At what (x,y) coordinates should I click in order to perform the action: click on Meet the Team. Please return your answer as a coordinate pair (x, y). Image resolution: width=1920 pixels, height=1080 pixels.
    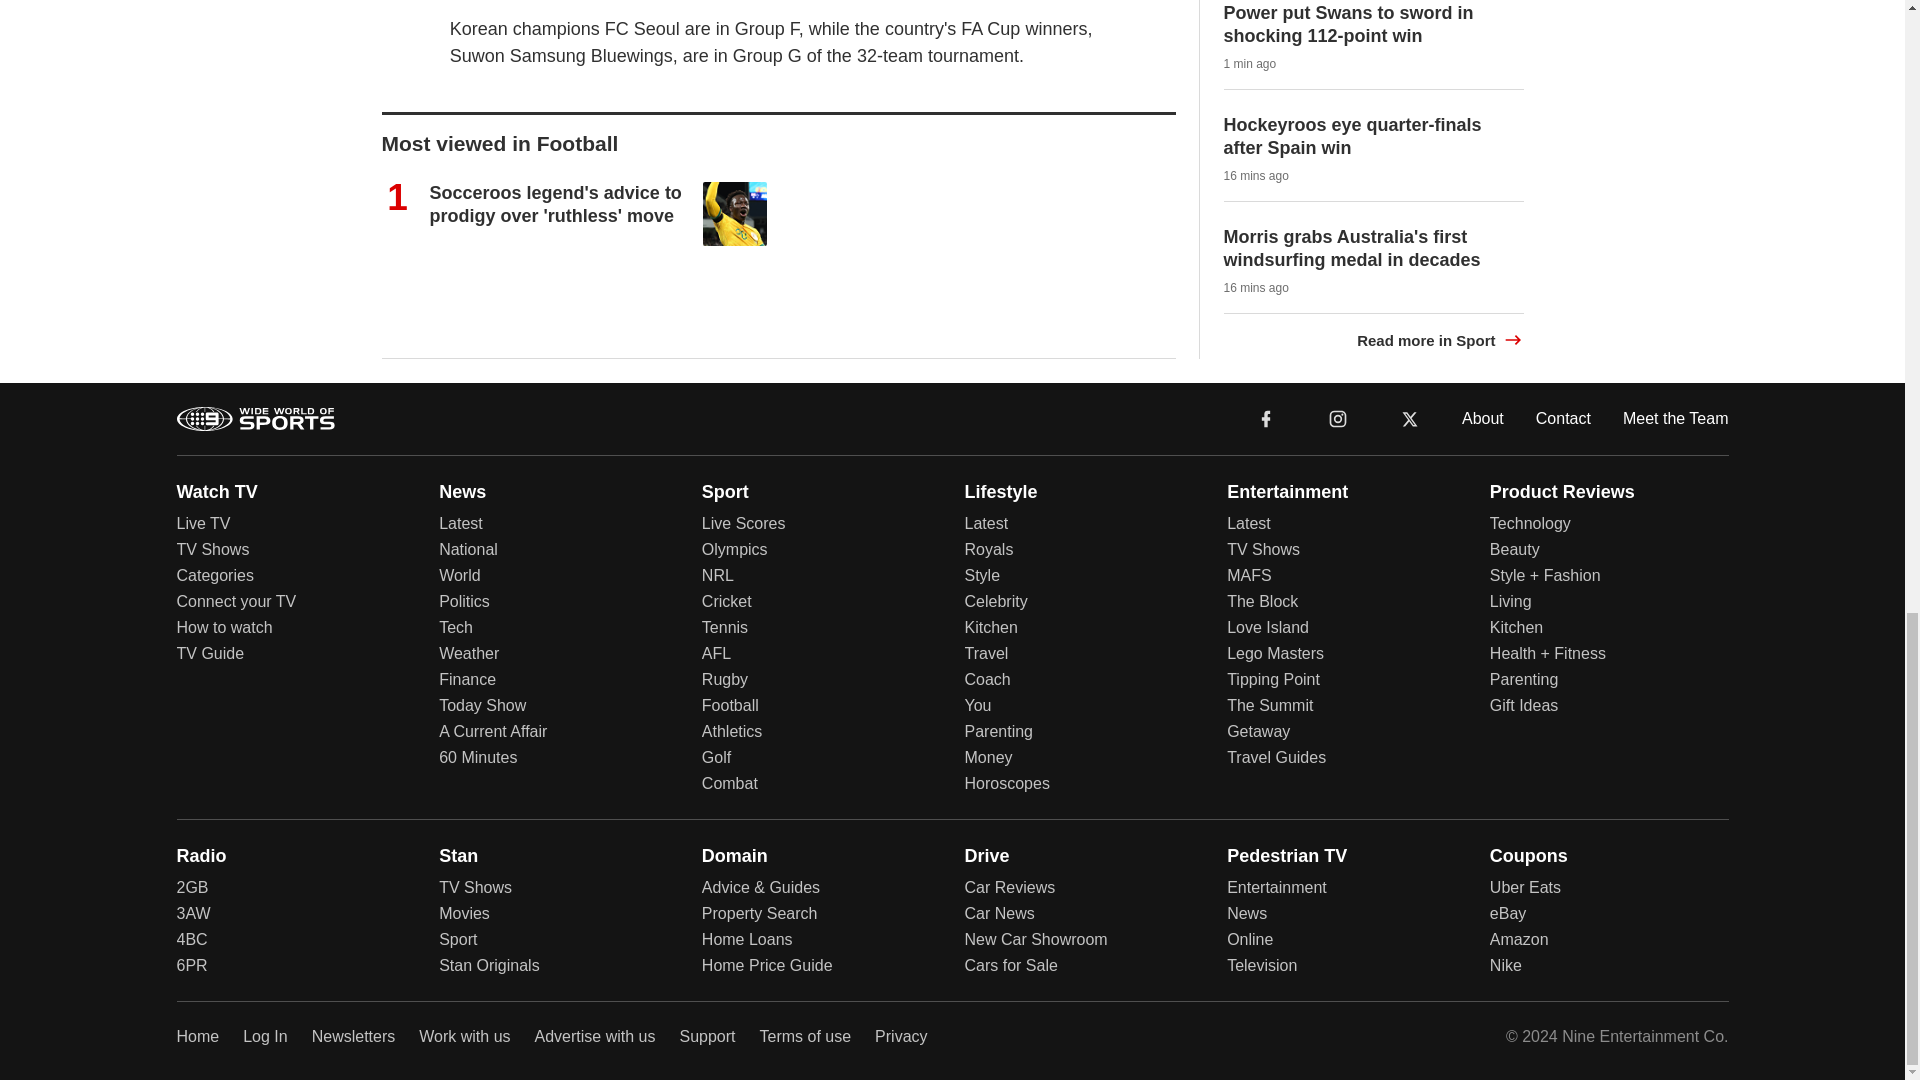
    Looking at the image, I should click on (1676, 417).